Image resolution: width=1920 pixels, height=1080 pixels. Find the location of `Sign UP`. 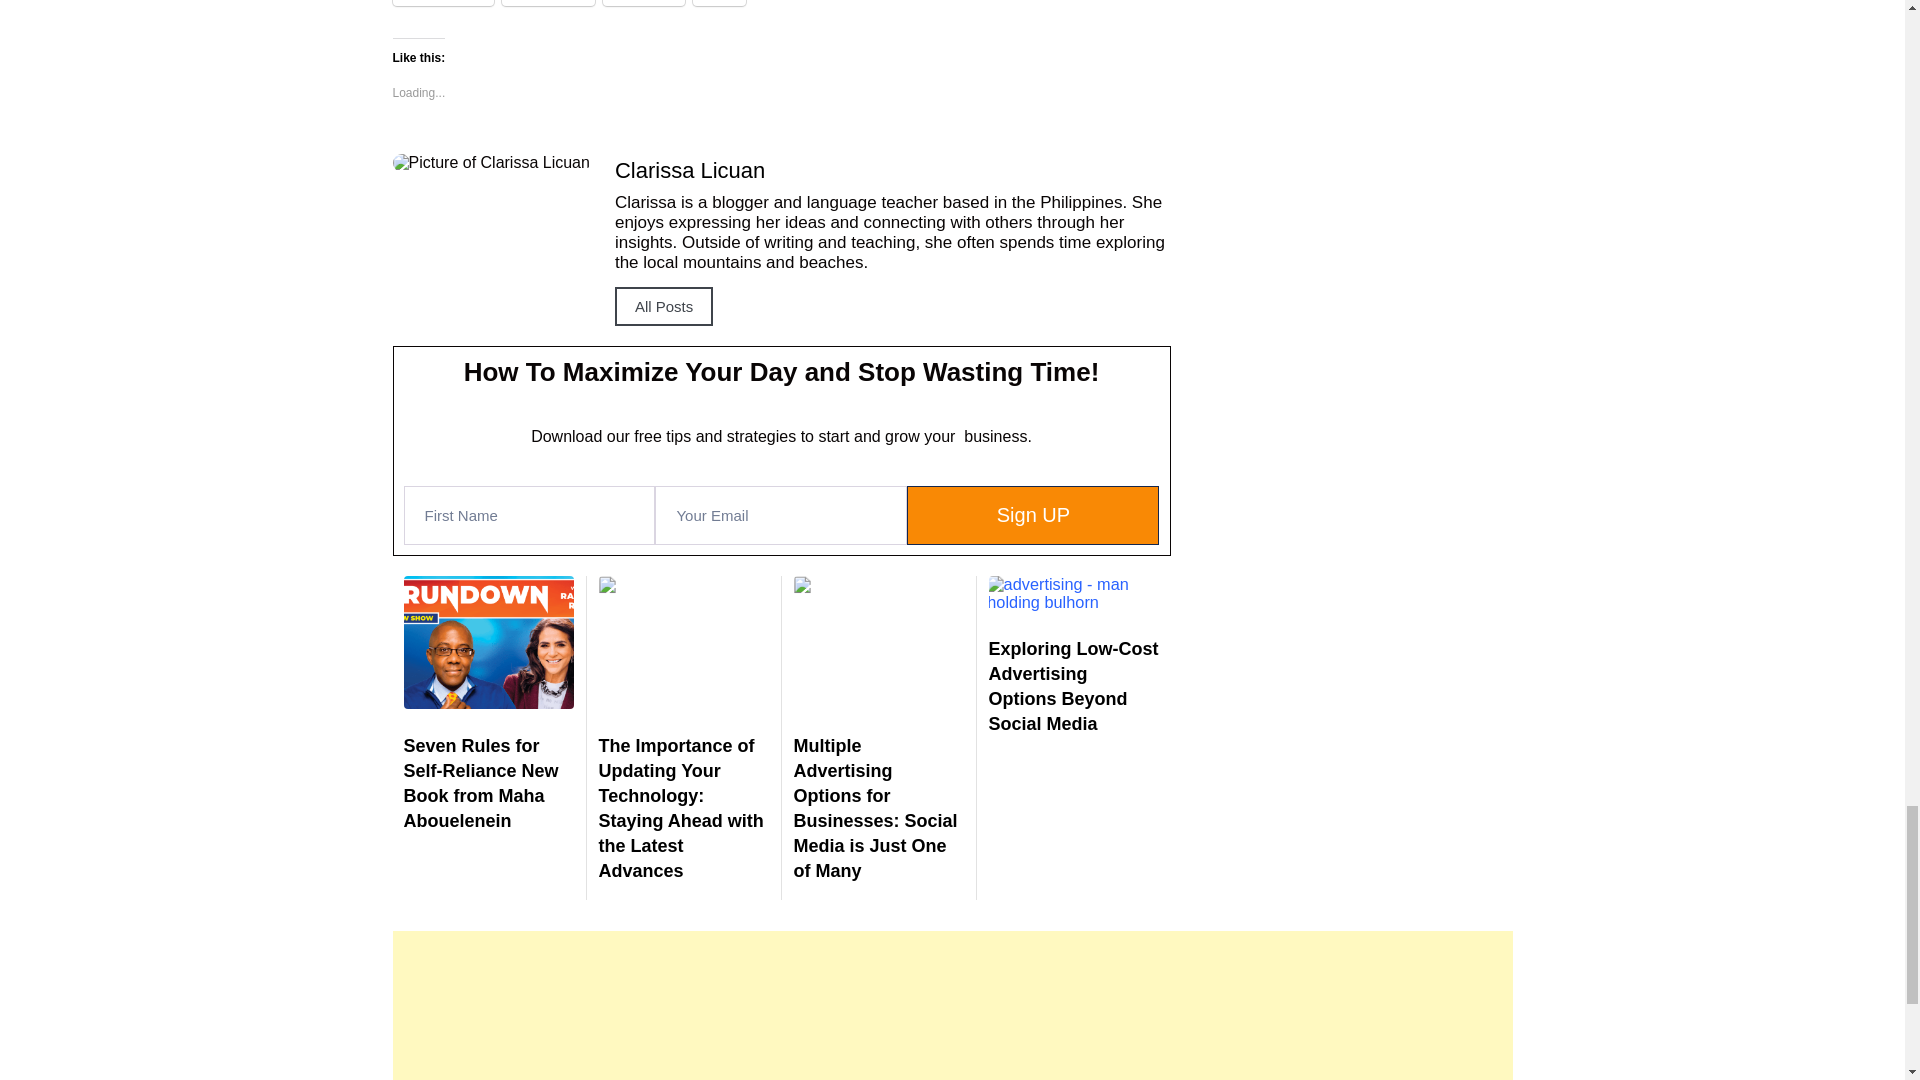

Sign UP is located at coordinates (1032, 516).